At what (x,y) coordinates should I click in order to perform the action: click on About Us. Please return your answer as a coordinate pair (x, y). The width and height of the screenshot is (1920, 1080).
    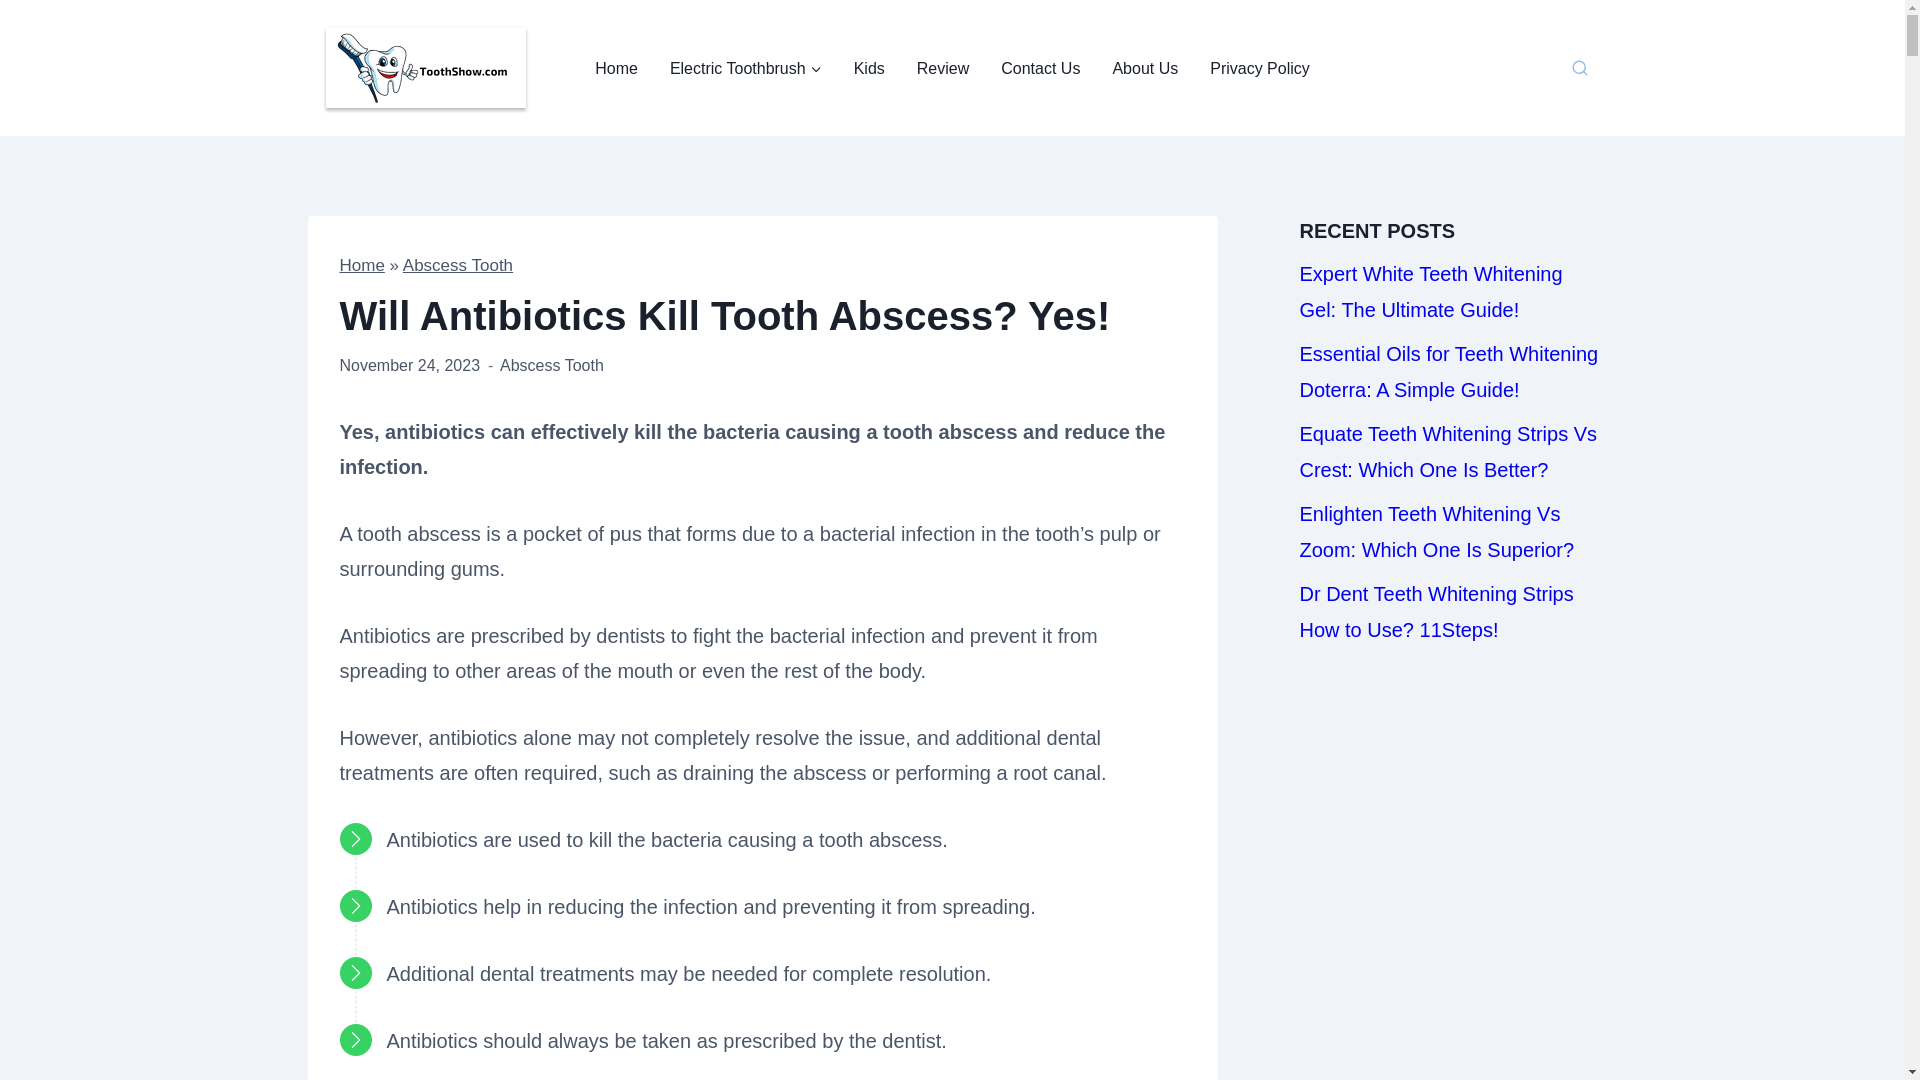
    Looking at the image, I should click on (1145, 68).